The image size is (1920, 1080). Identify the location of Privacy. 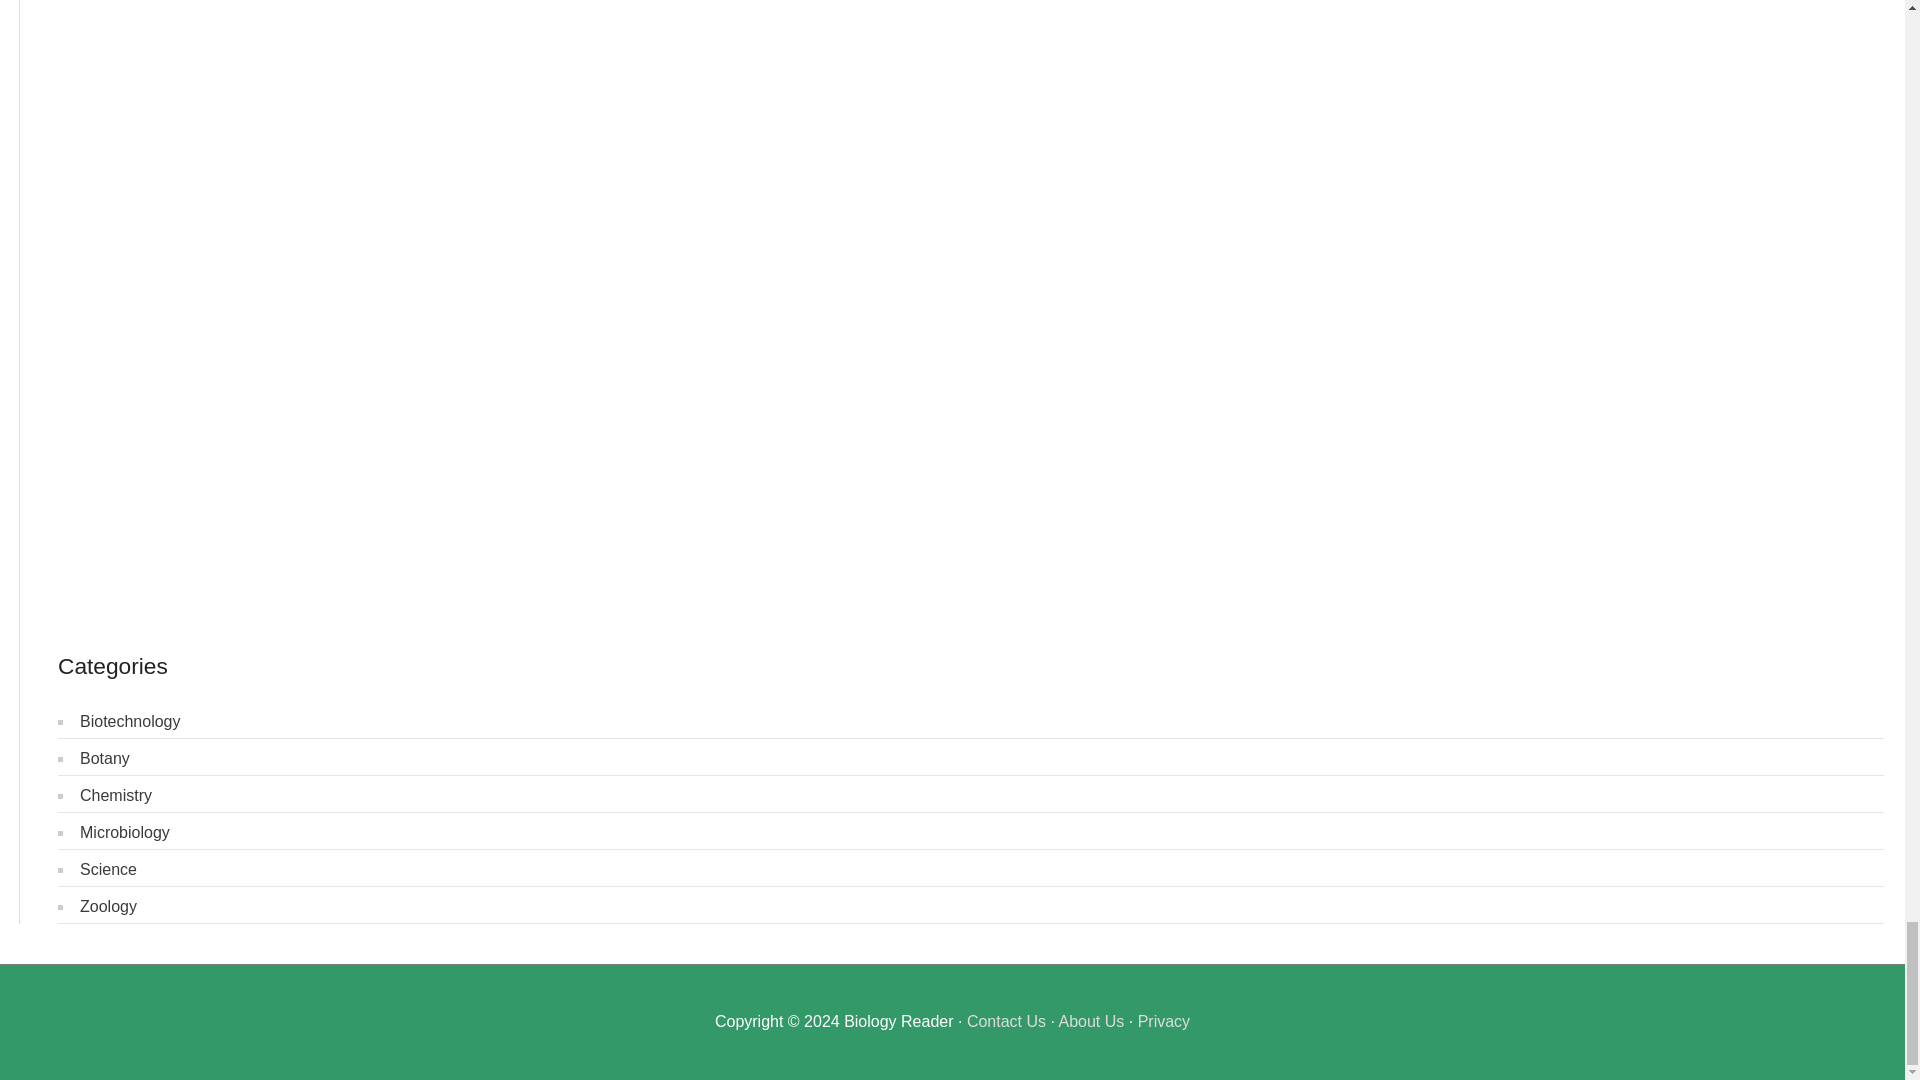
(1164, 1022).